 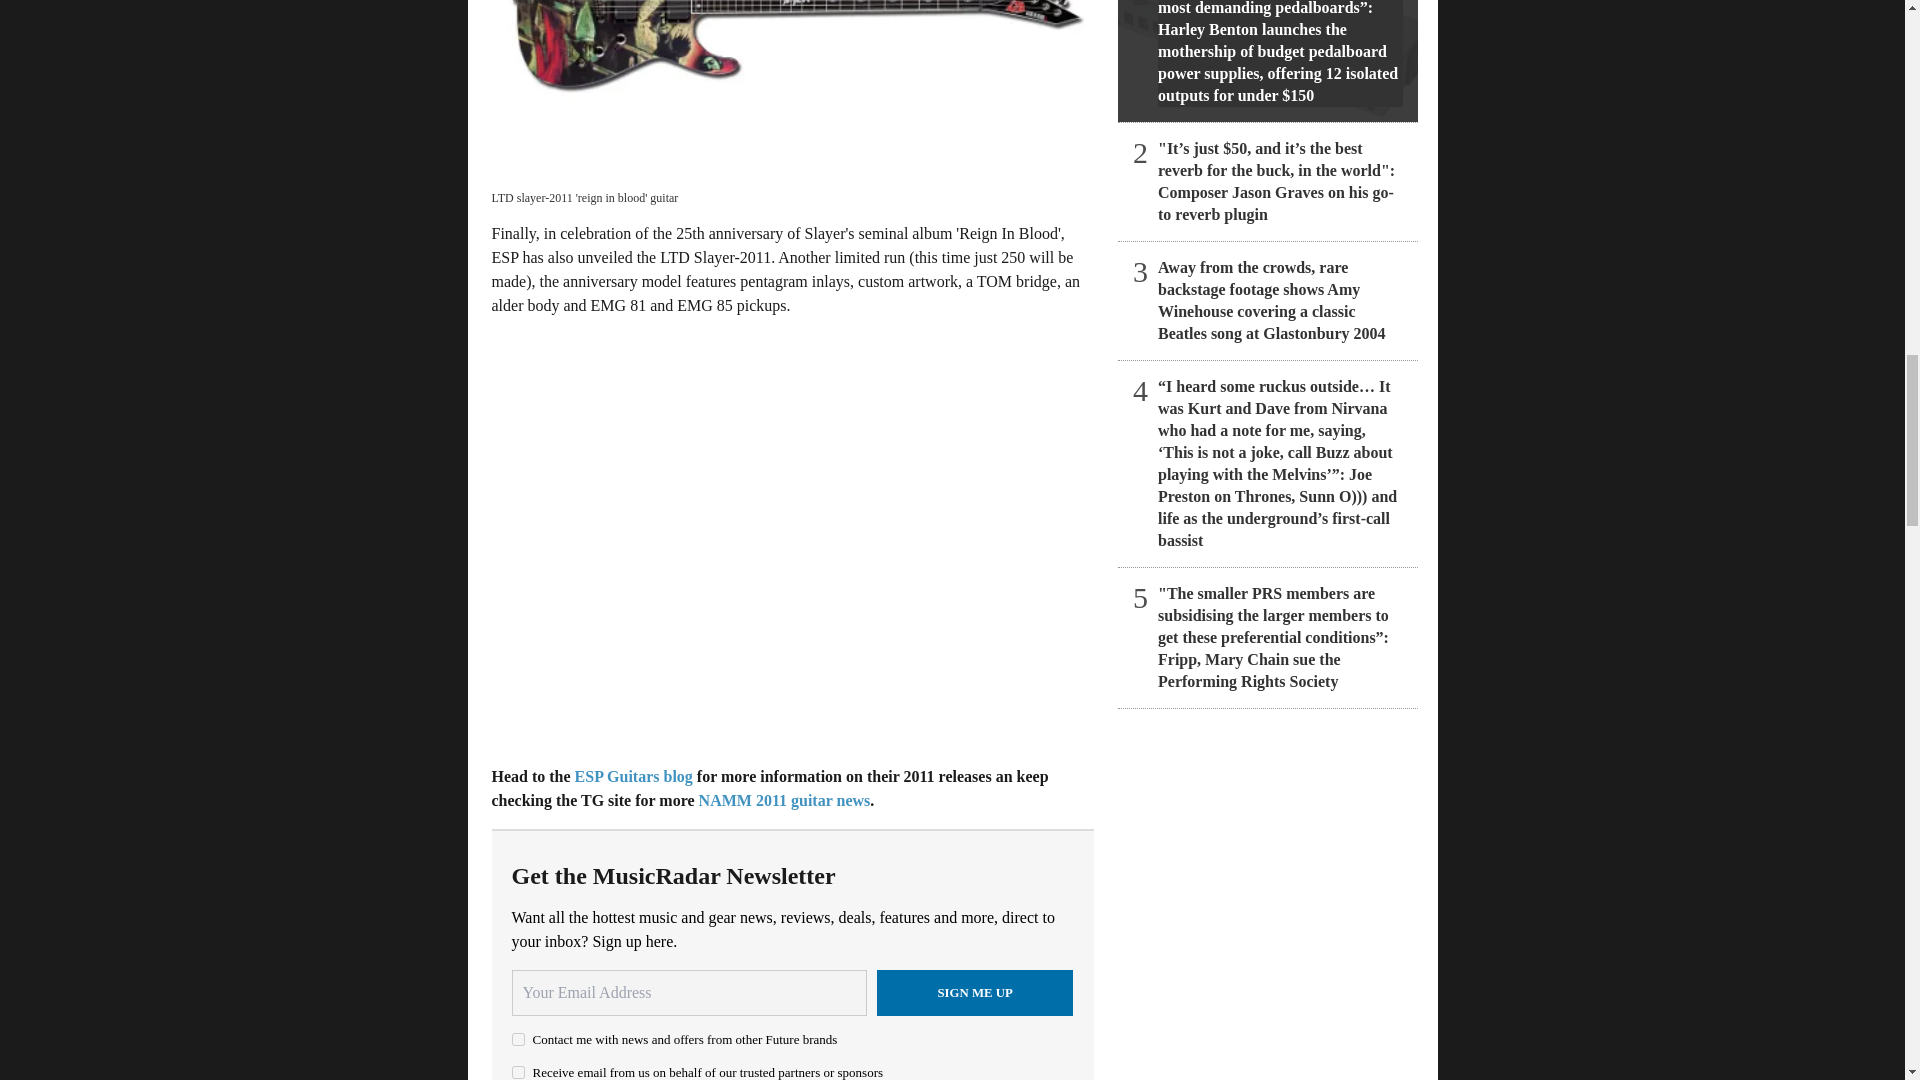 What do you see at coordinates (518, 1039) in the screenshot?
I see `on` at bounding box center [518, 1039].